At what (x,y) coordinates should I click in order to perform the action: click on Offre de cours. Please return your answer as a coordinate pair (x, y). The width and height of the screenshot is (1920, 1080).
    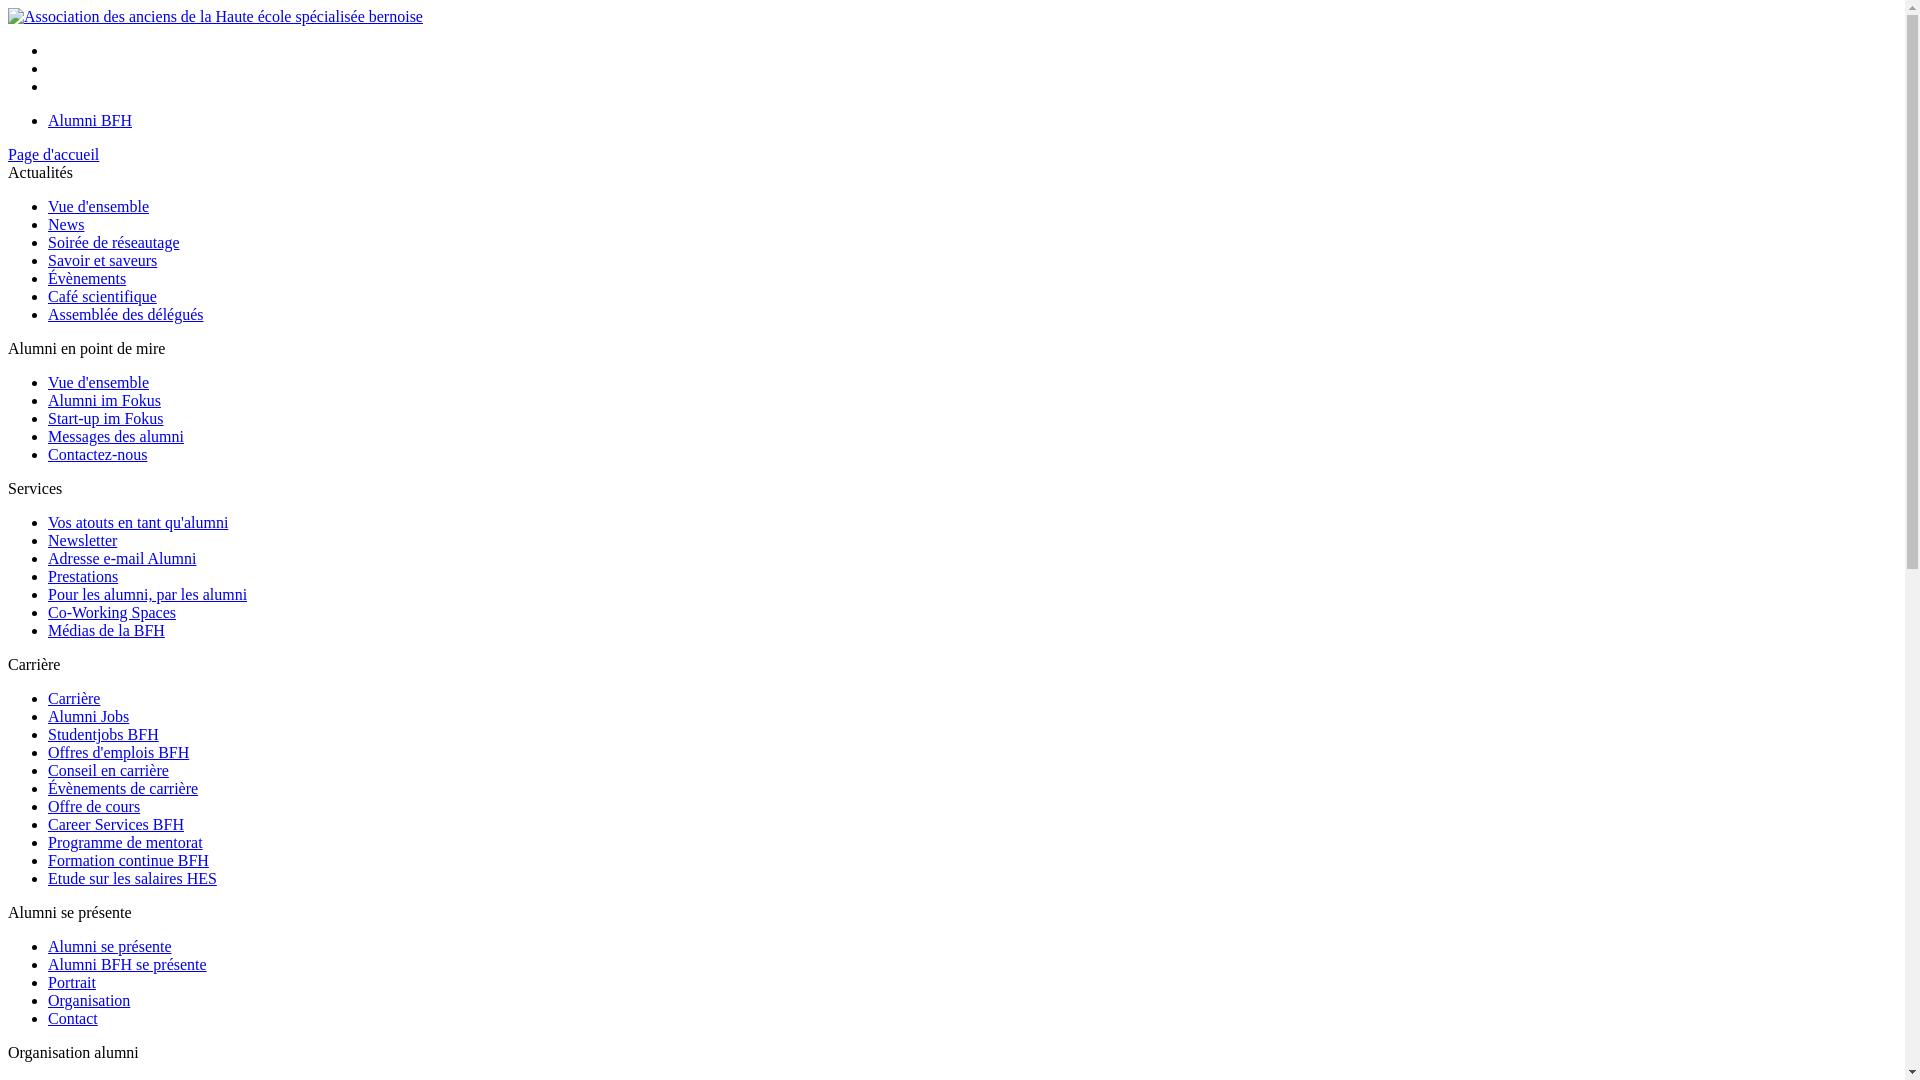
    Looking at the image, I should click on (94, 806).